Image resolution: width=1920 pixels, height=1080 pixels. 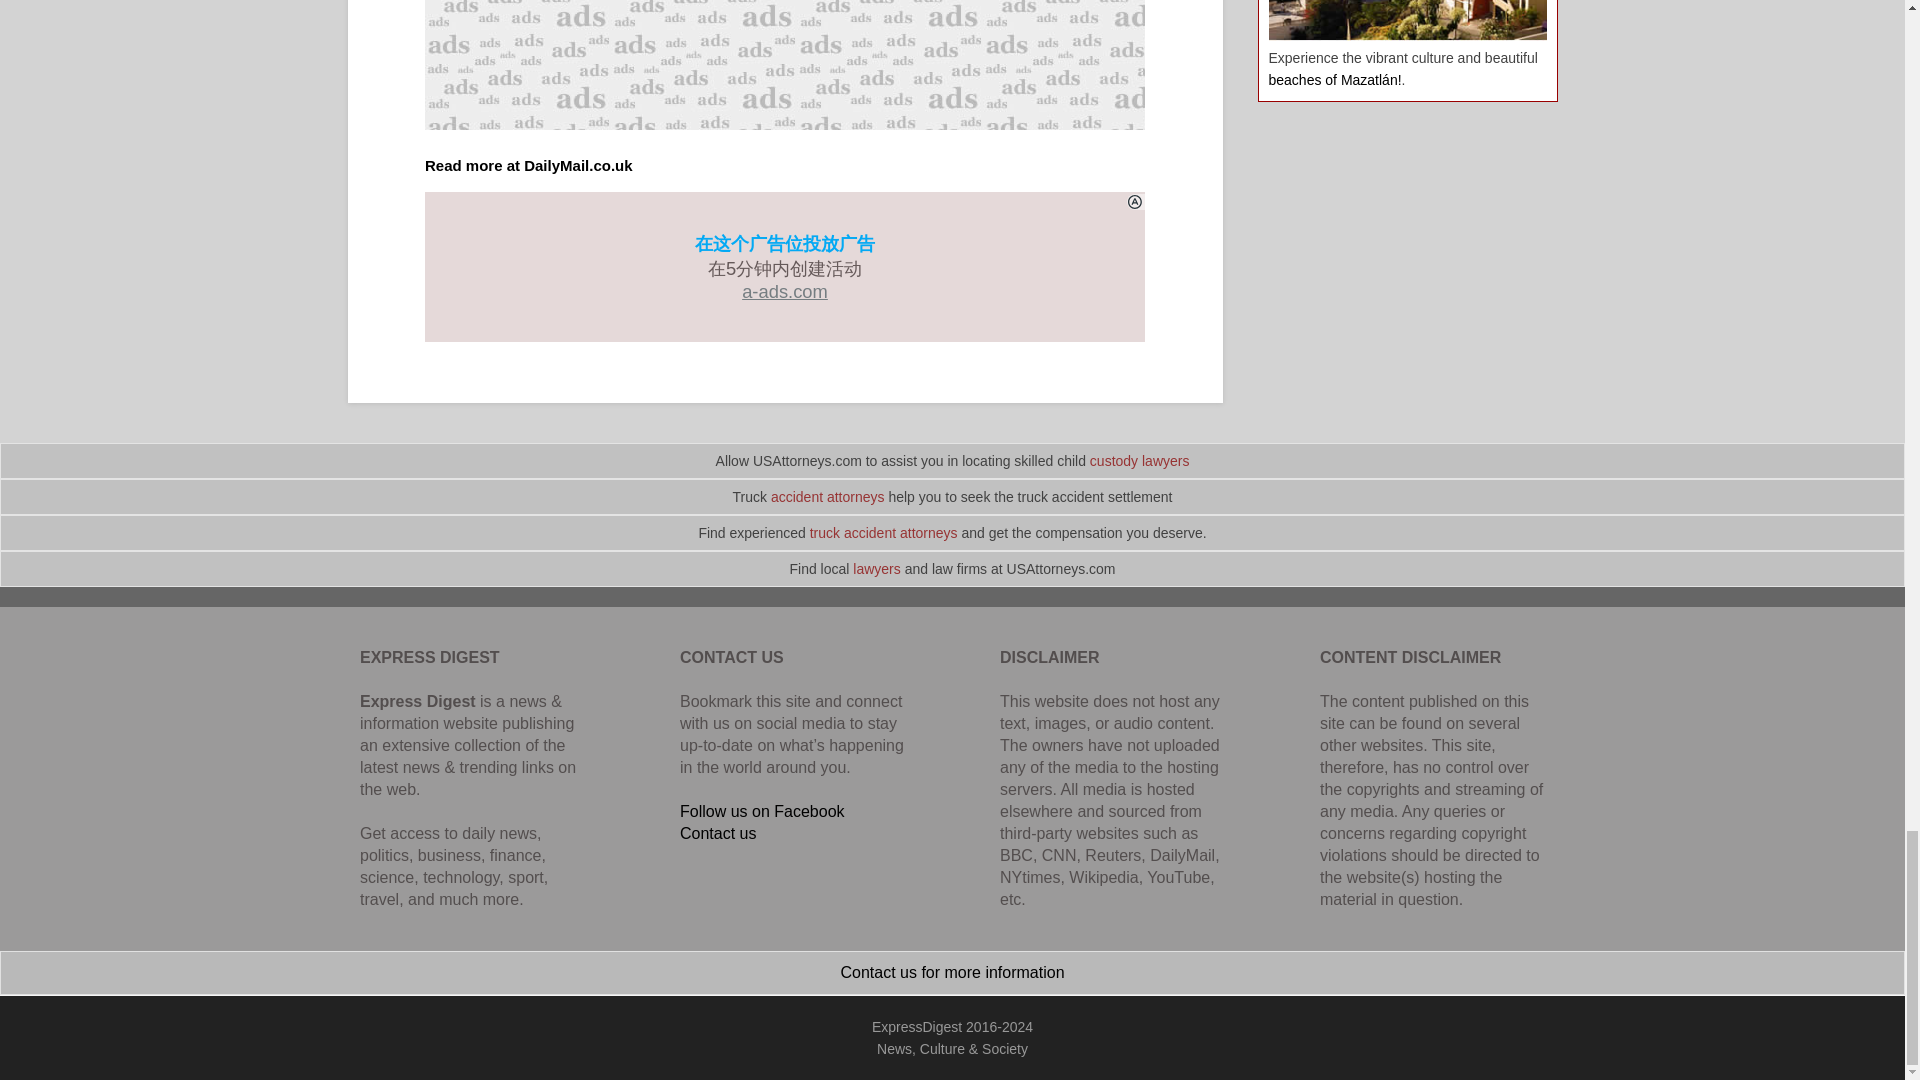 I want to click on truck accident attorneys, so click(x=884, y=532).